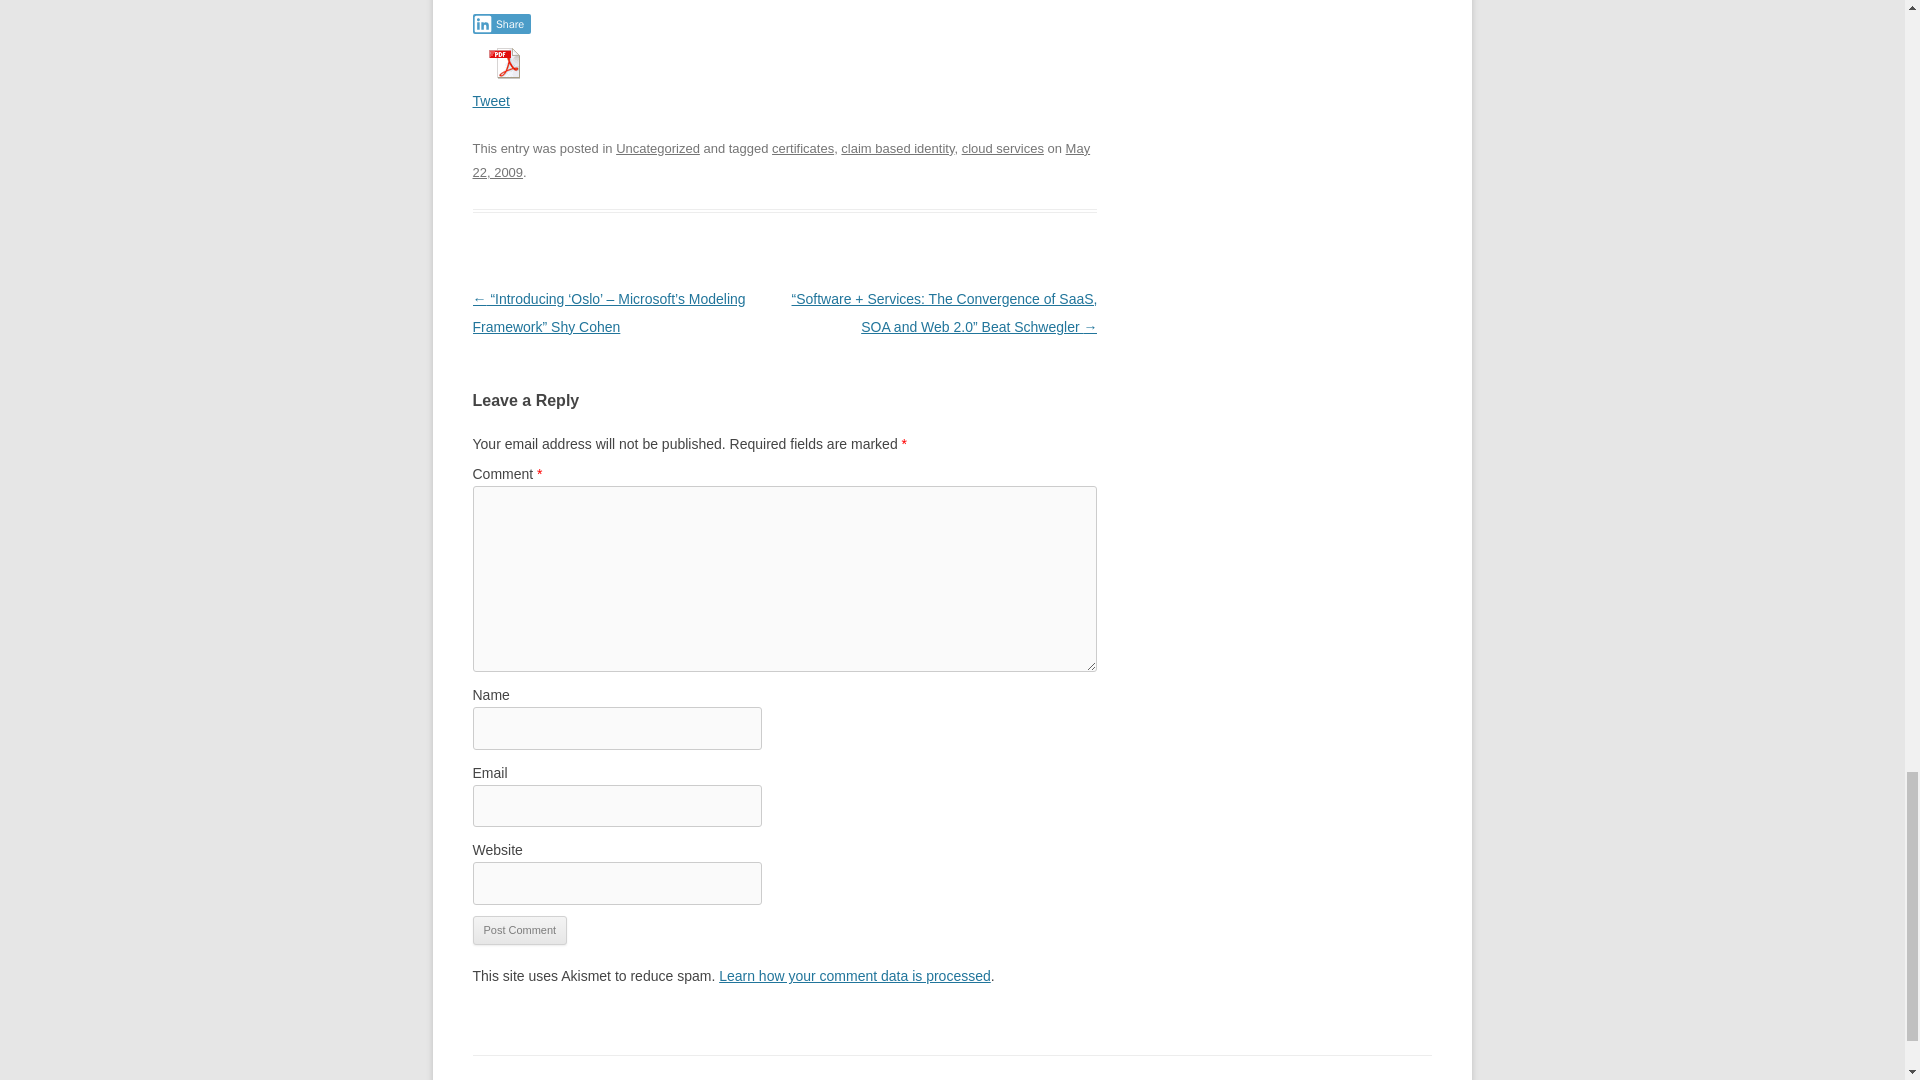 The width and height of the screenshot is (1920, 1080). What do you see at coordinates (519, 930) in the screenshot?
I see `Post Comment` at bounding box center [519, 930].